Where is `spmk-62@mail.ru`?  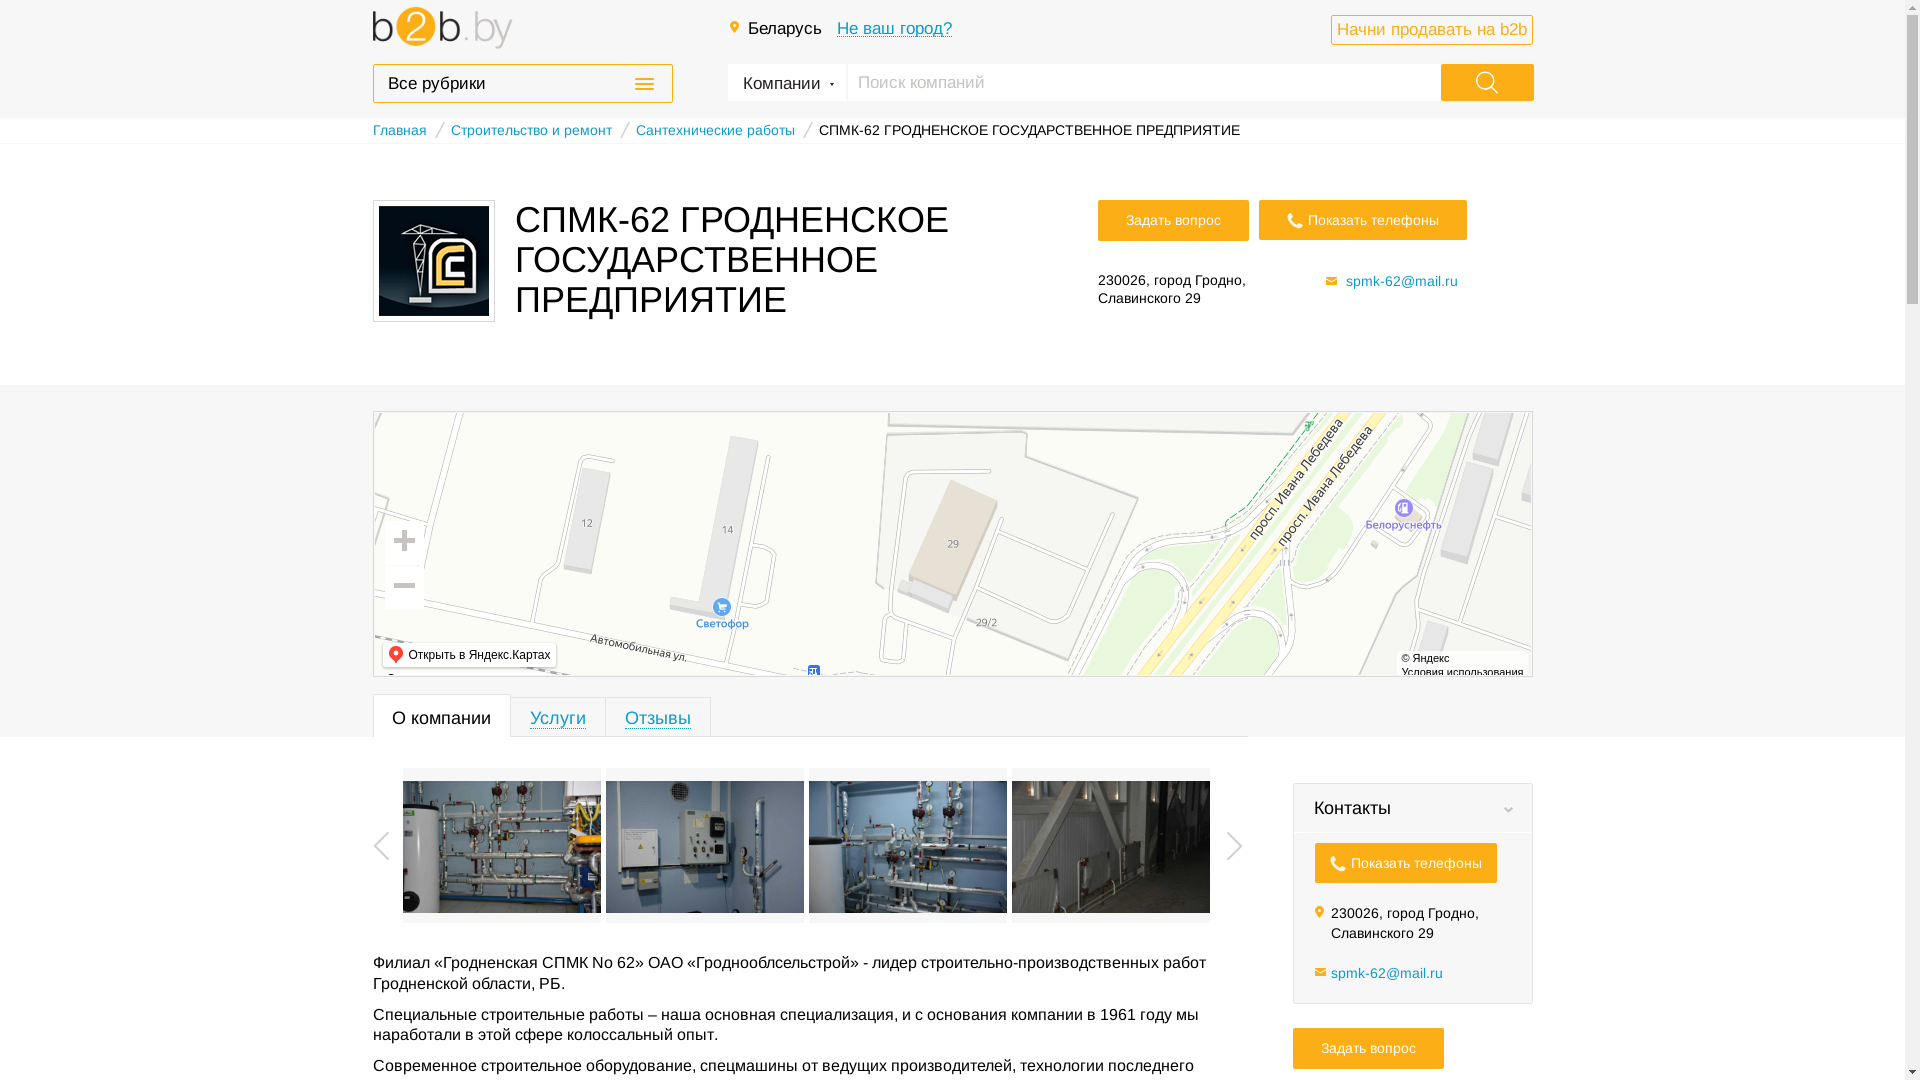
spmk-62@mail.ru is located at coordinates (1386, 973).